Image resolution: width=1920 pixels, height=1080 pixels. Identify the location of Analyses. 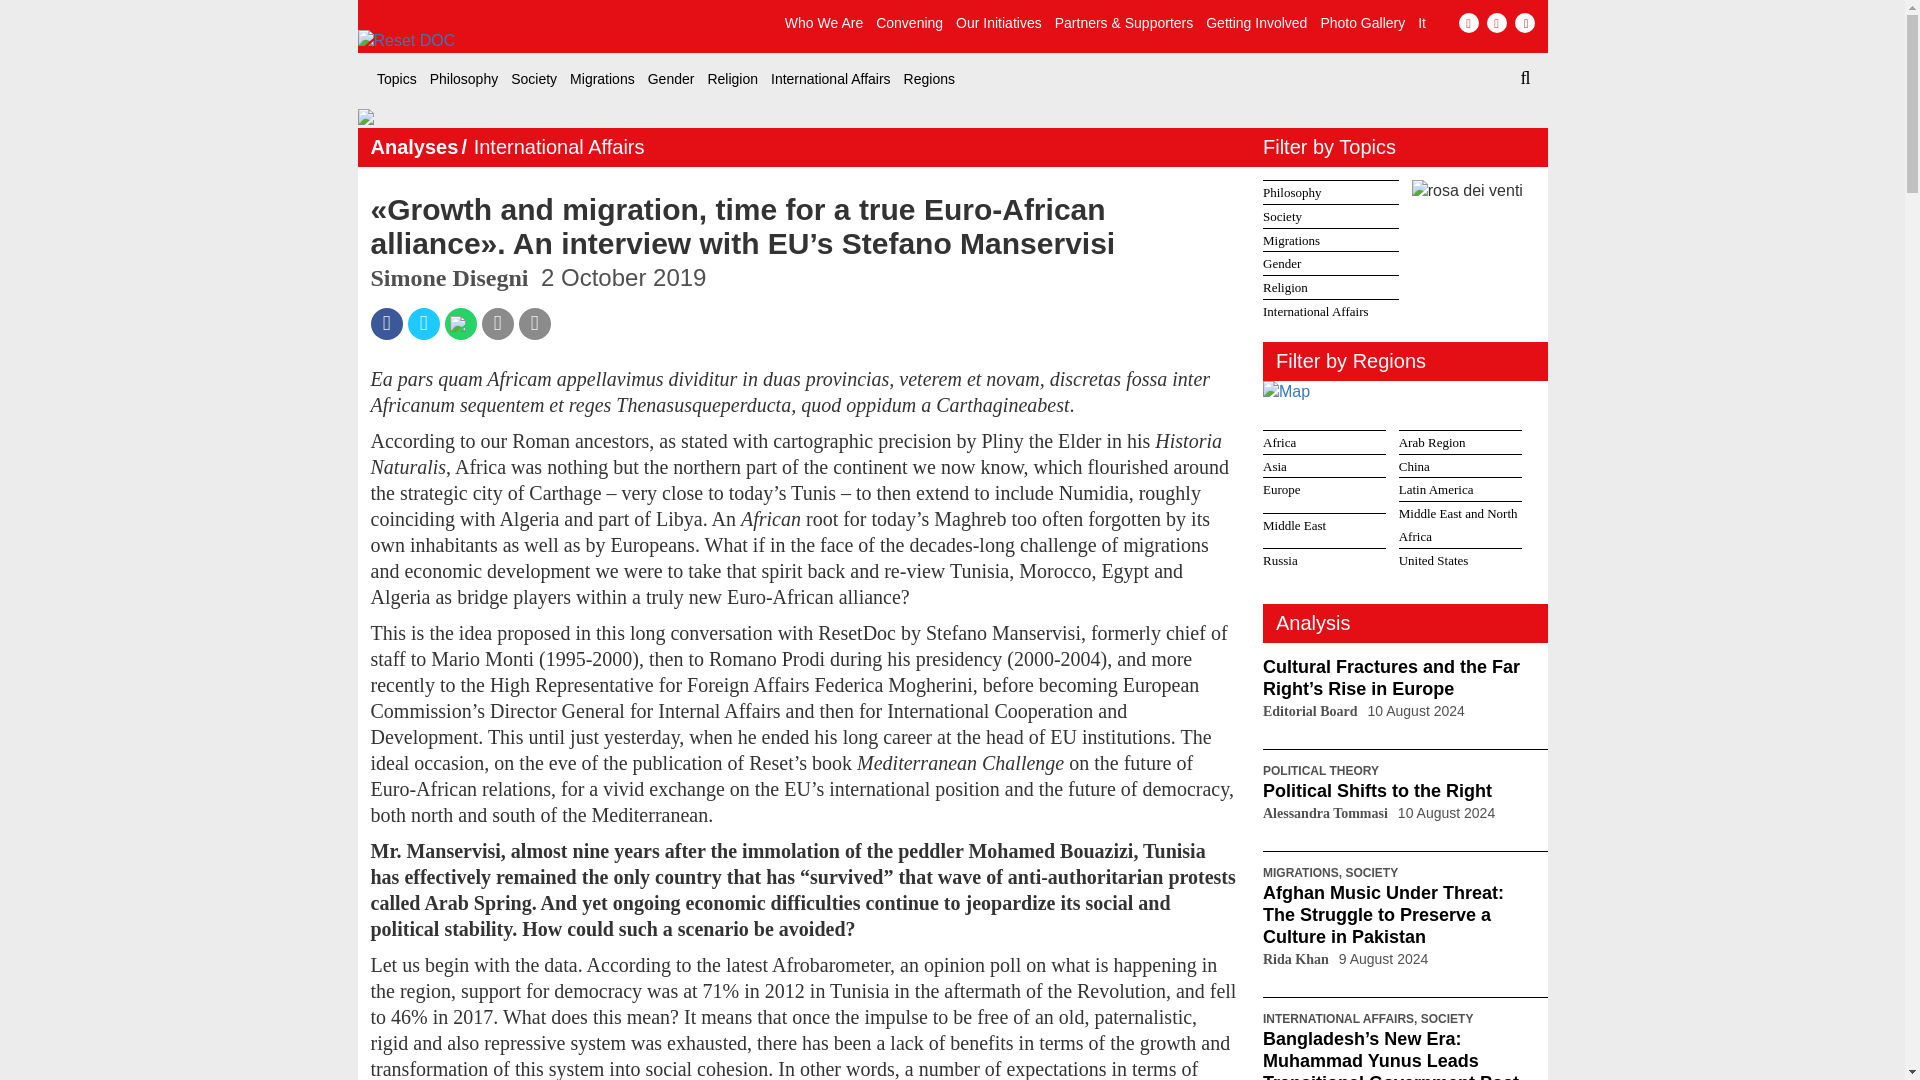
(414, 146).